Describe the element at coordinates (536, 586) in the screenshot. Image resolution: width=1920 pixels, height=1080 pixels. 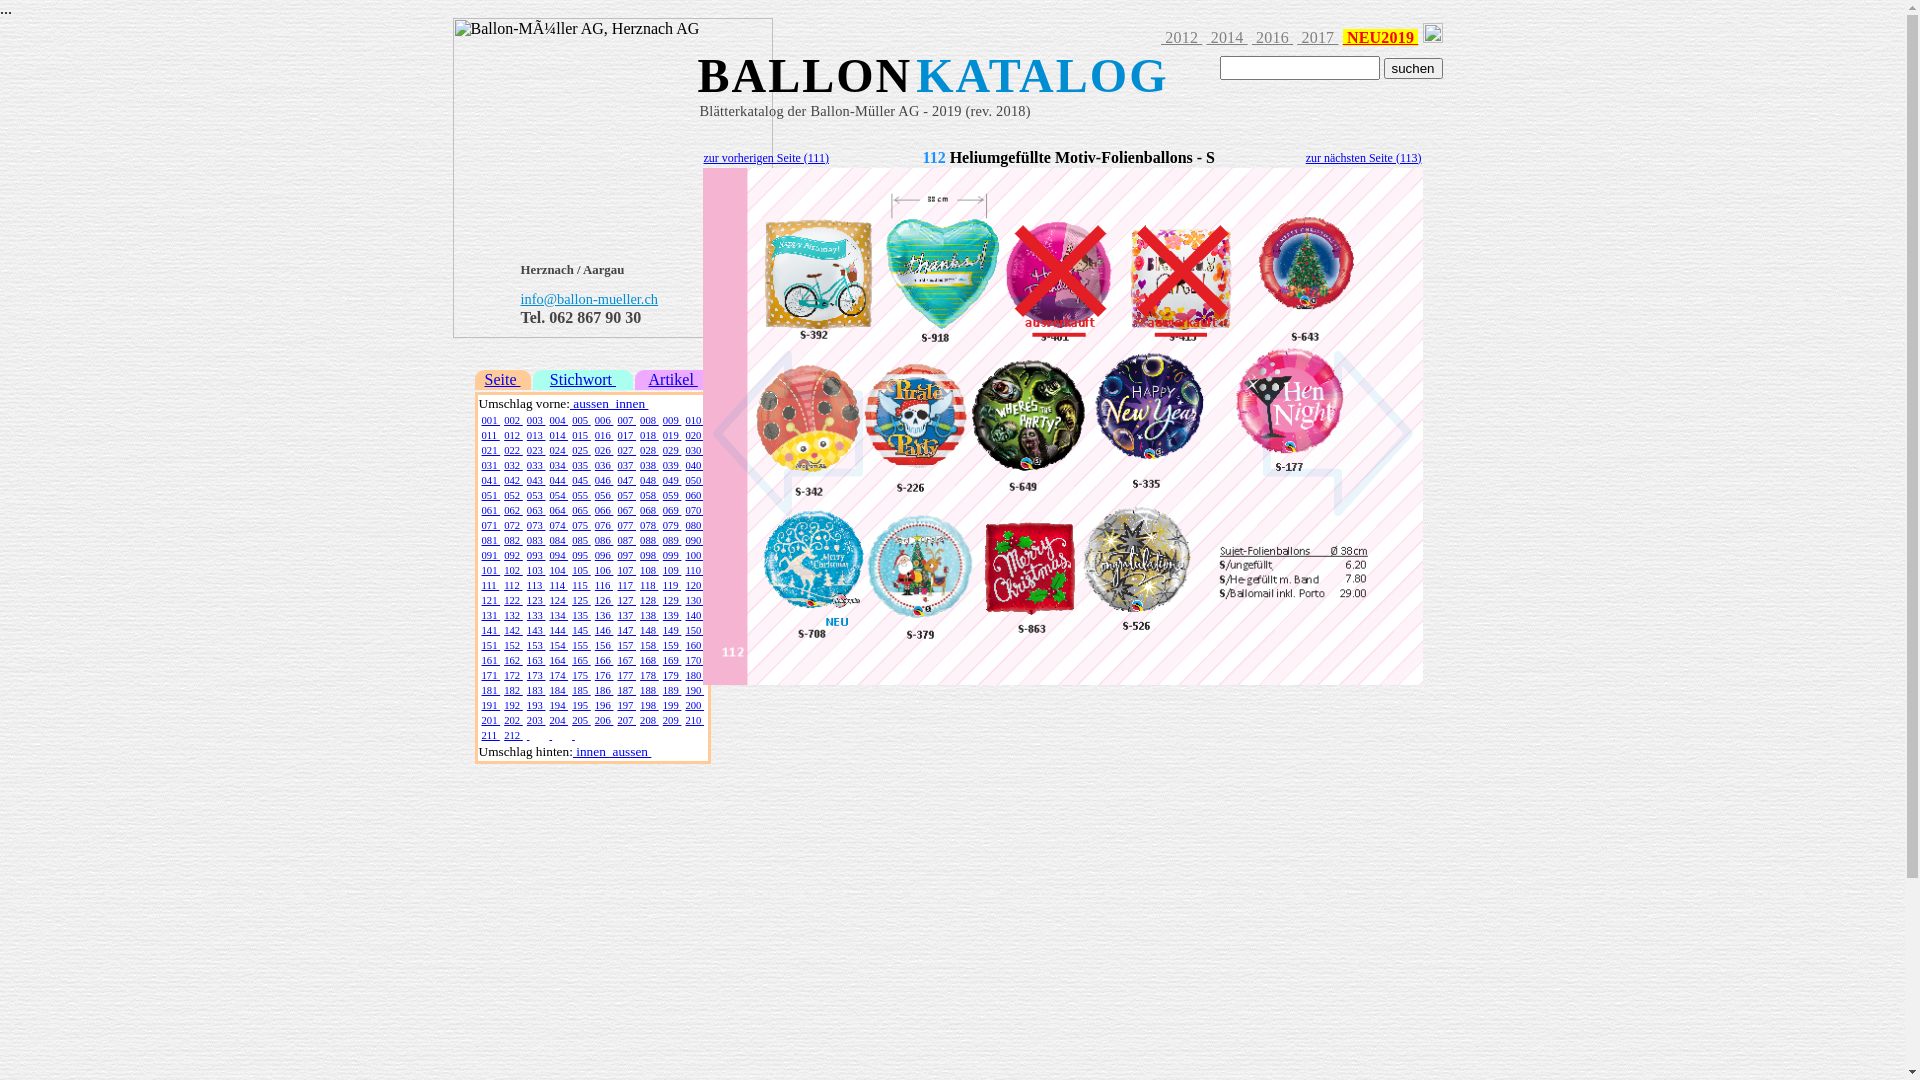
I see `113 ` at that location.